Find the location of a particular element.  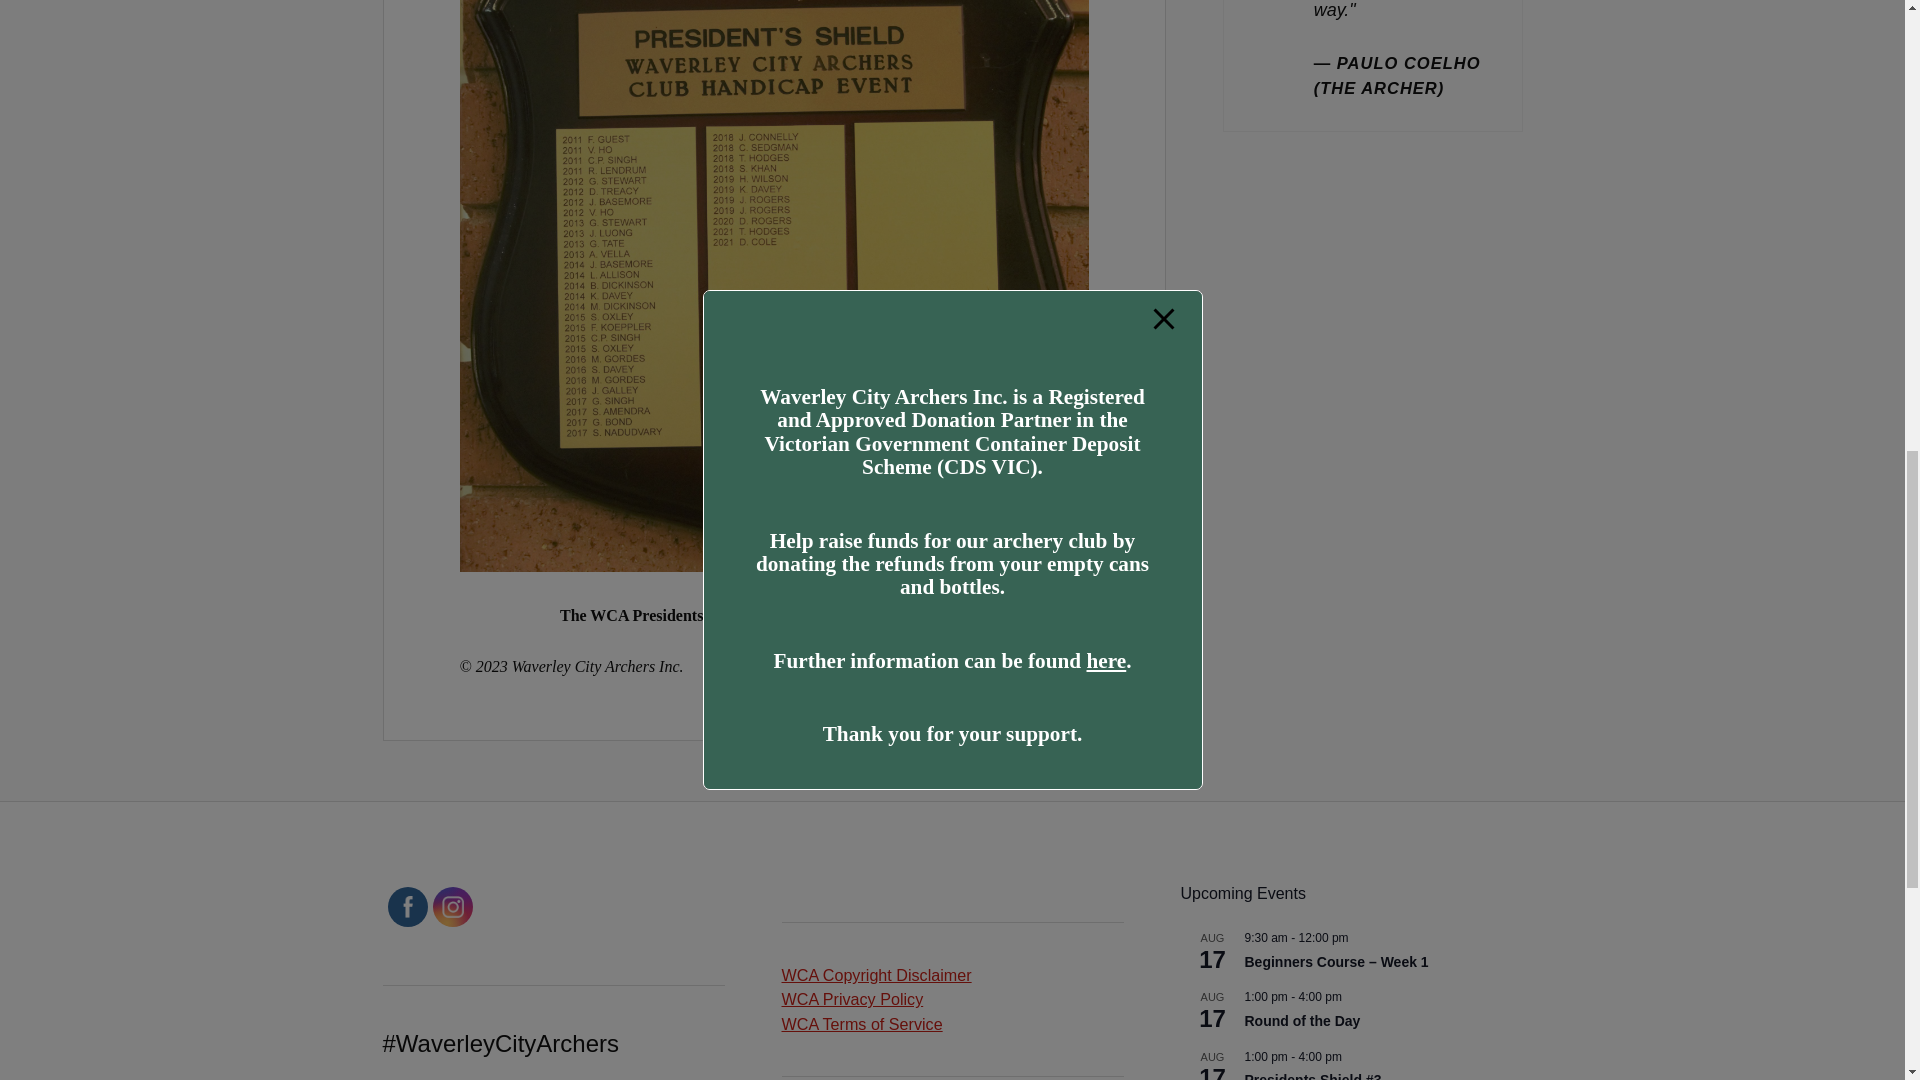

Facebook is located at coordinates (406, 907).